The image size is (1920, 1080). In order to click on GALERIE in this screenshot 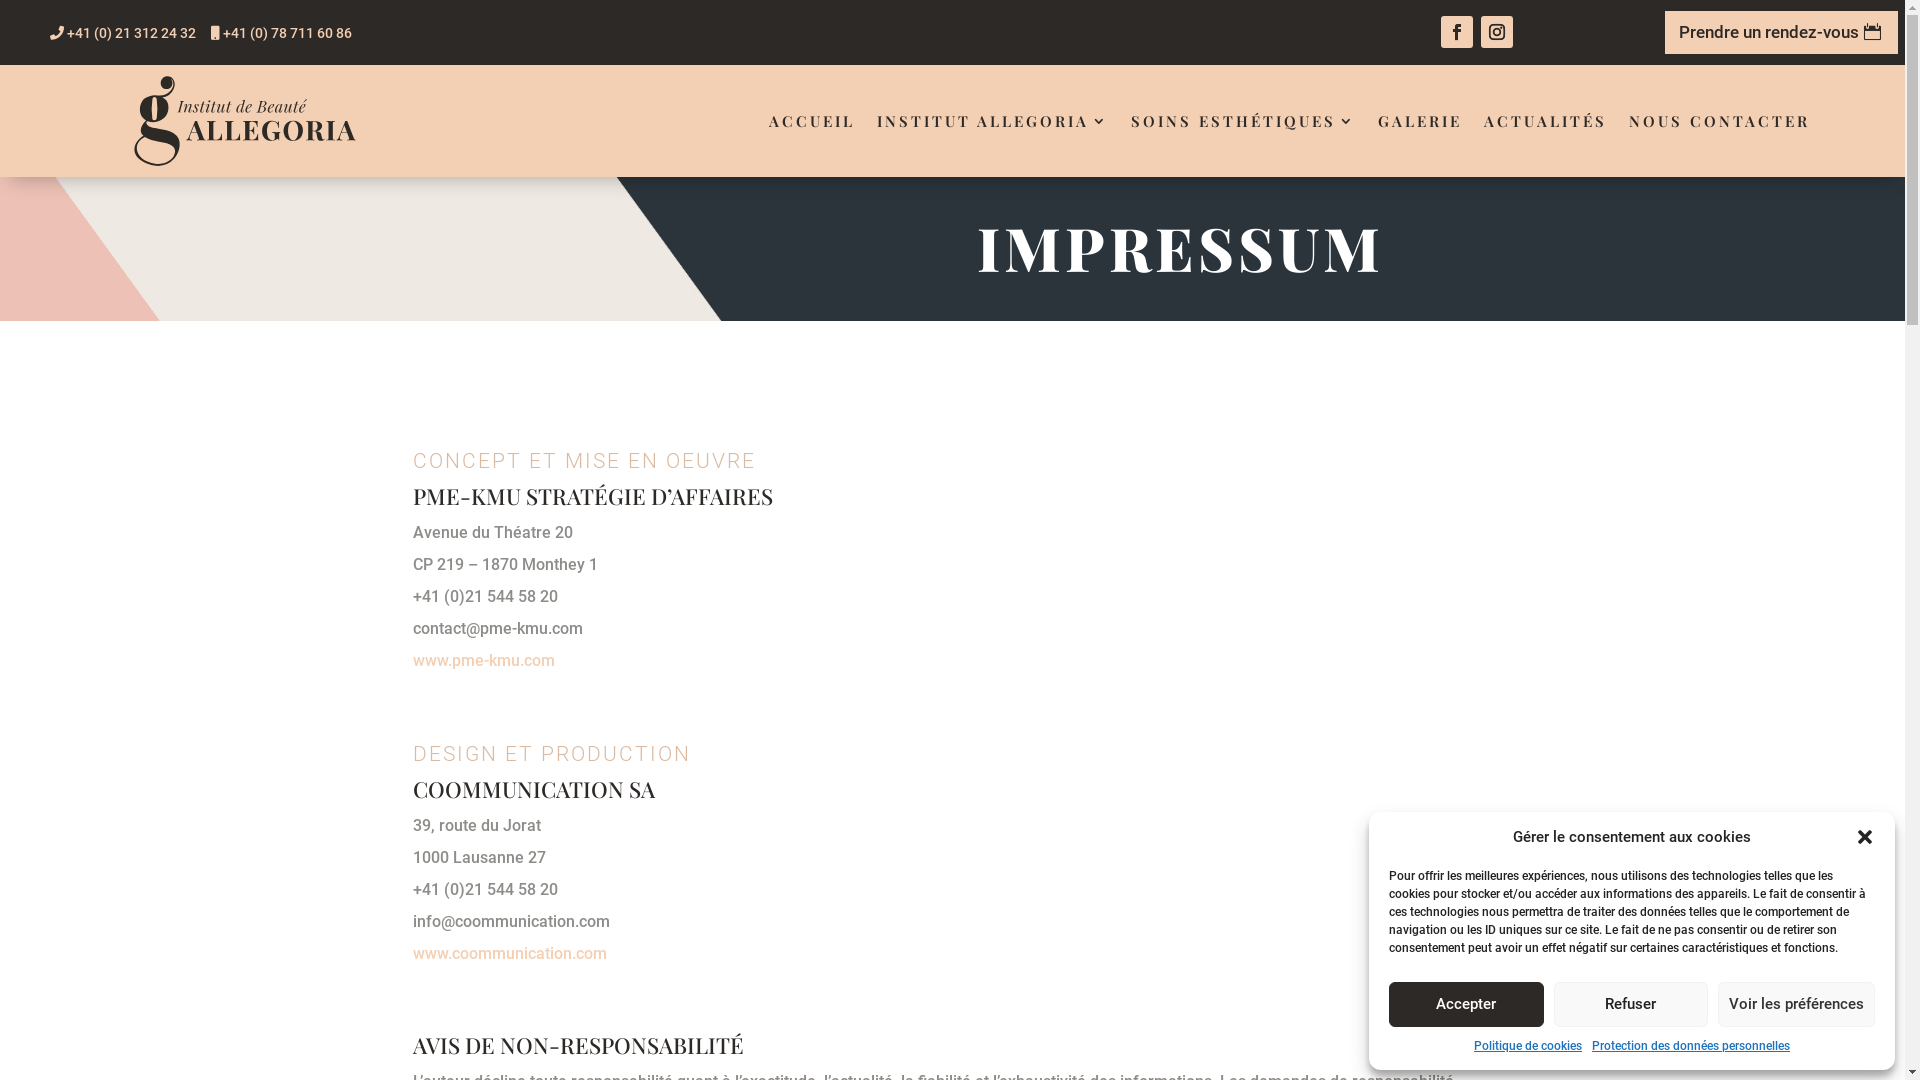, I will do `click(1420, 121)`.